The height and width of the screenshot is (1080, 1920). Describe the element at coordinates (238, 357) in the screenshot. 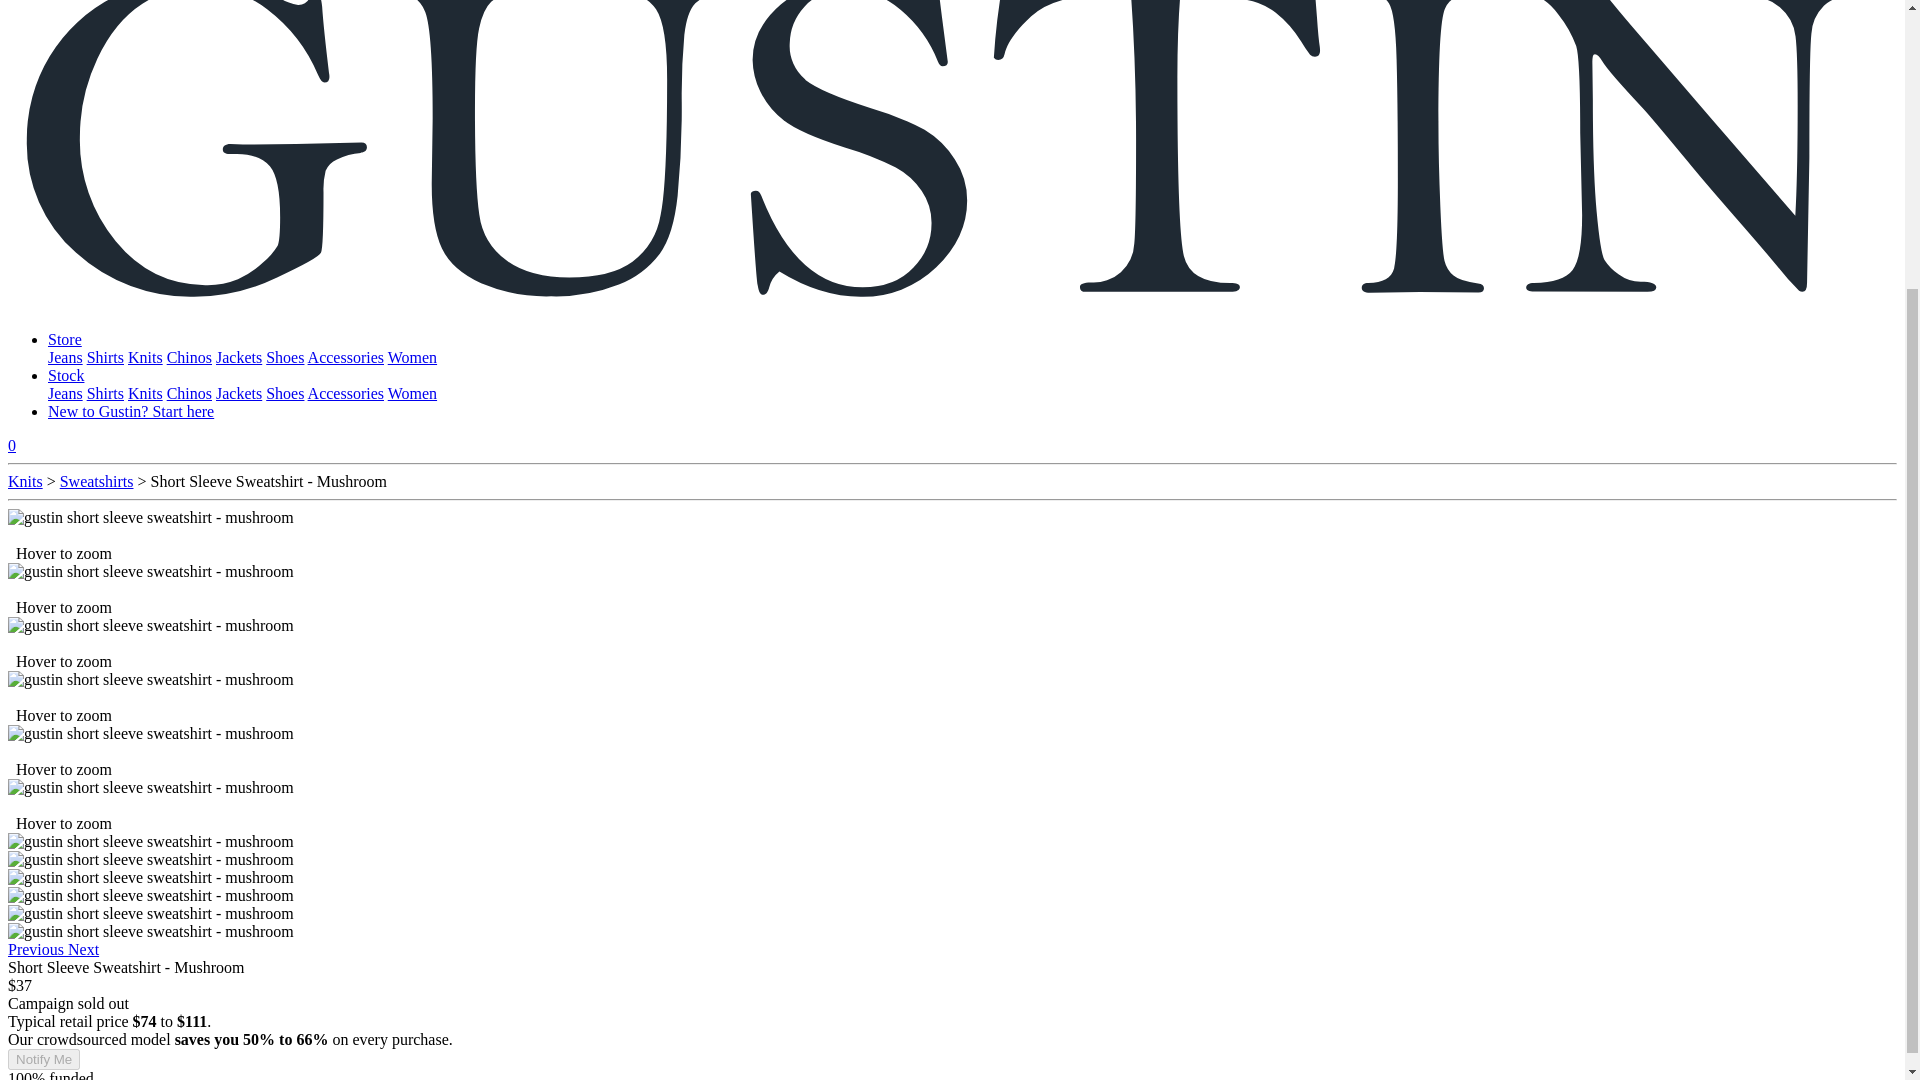

I see `Jackets` at that location.